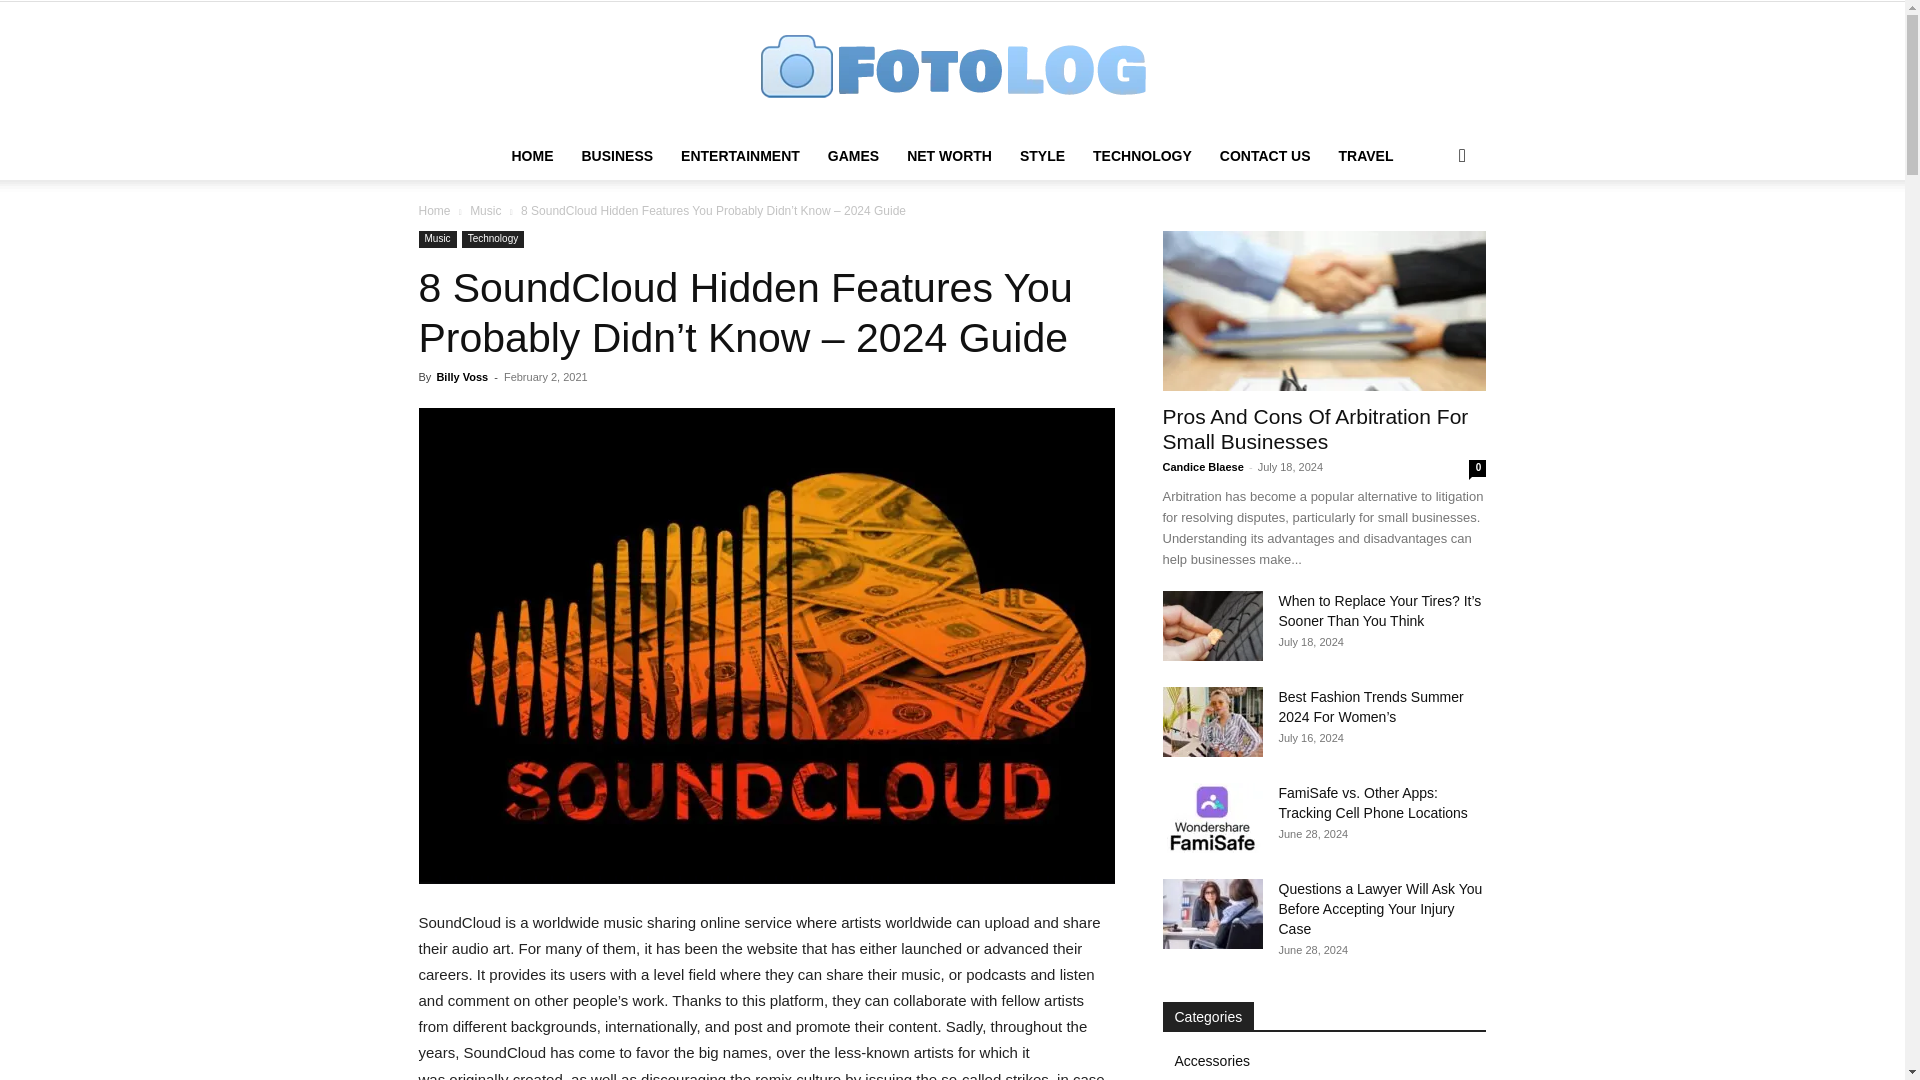 The width and height of the screenshot is (1920, 1080). Describe the element at coordinates (949, 156) in the screenshot. I see `NET WORTH` at that location.